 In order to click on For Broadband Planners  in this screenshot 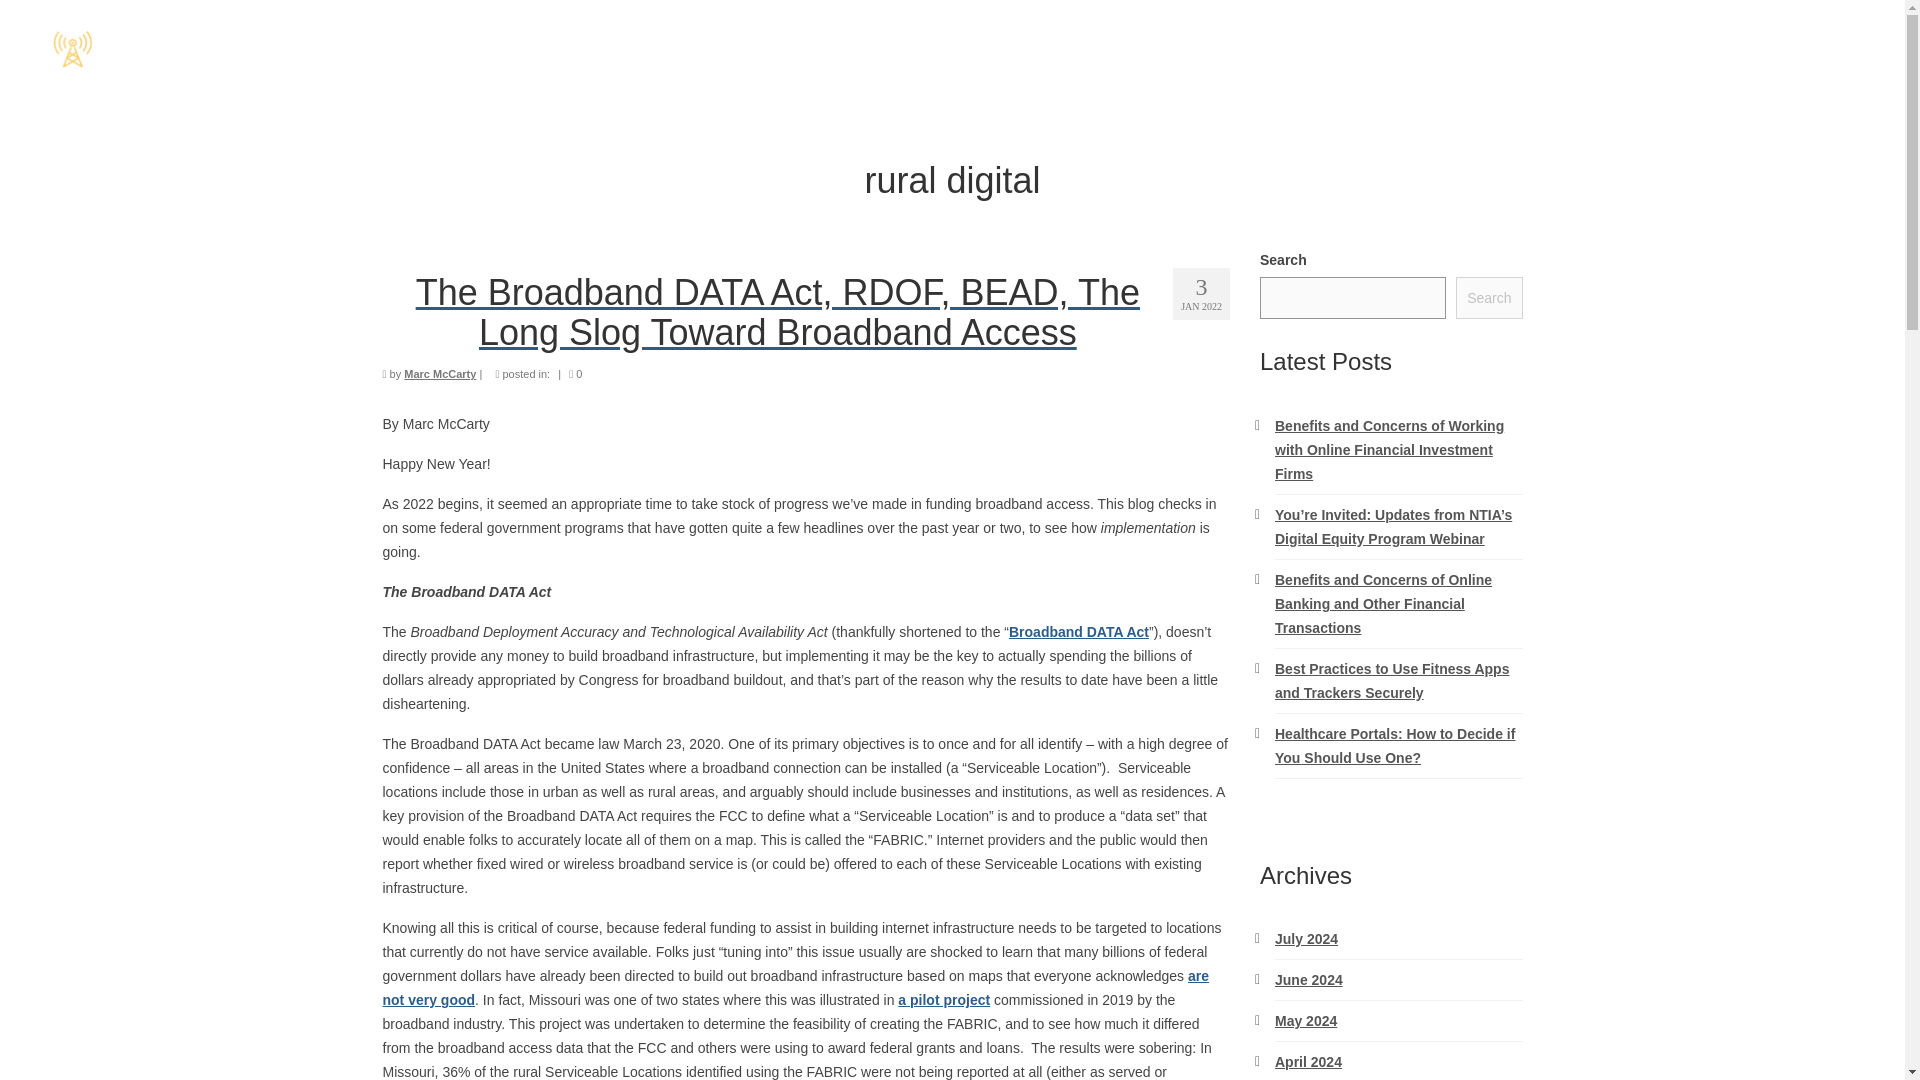, I will do `click(1475, 48)`.